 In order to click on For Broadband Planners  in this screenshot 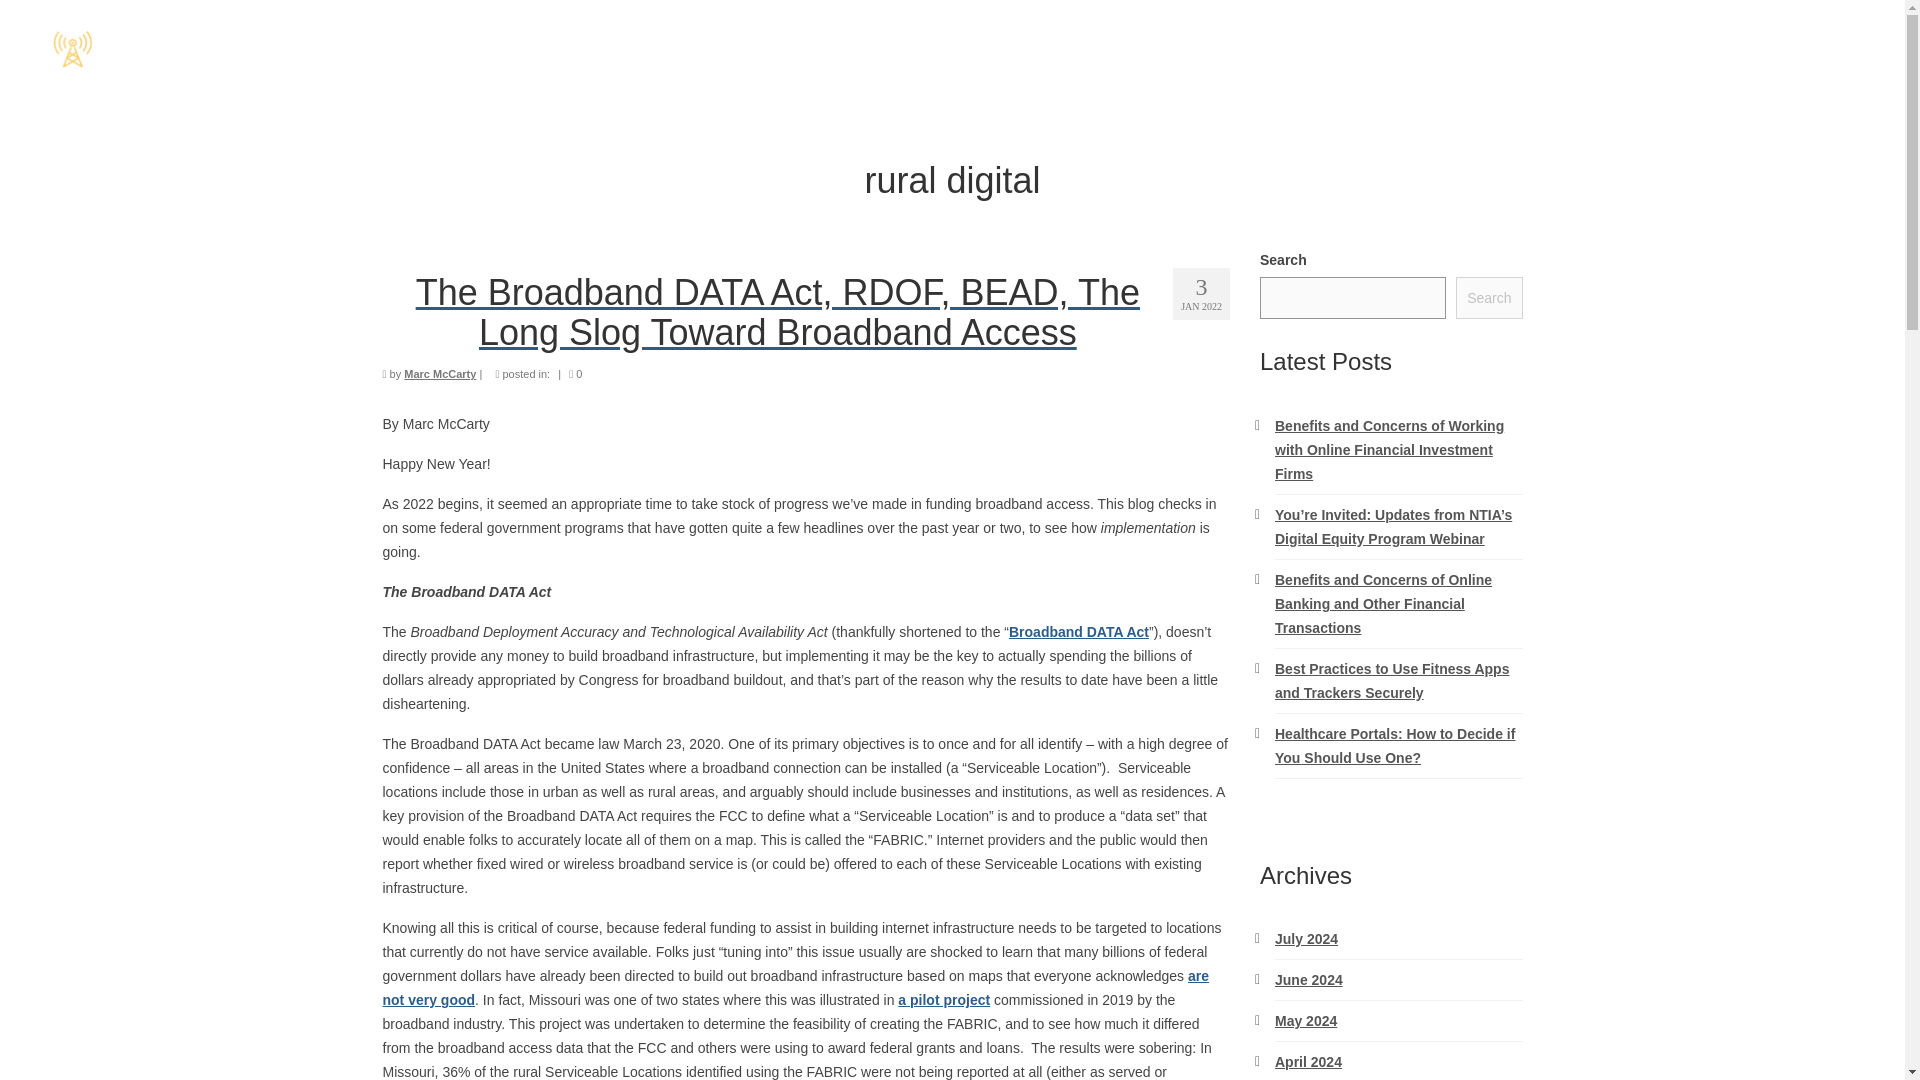, I will do `click(1475, 48)`.